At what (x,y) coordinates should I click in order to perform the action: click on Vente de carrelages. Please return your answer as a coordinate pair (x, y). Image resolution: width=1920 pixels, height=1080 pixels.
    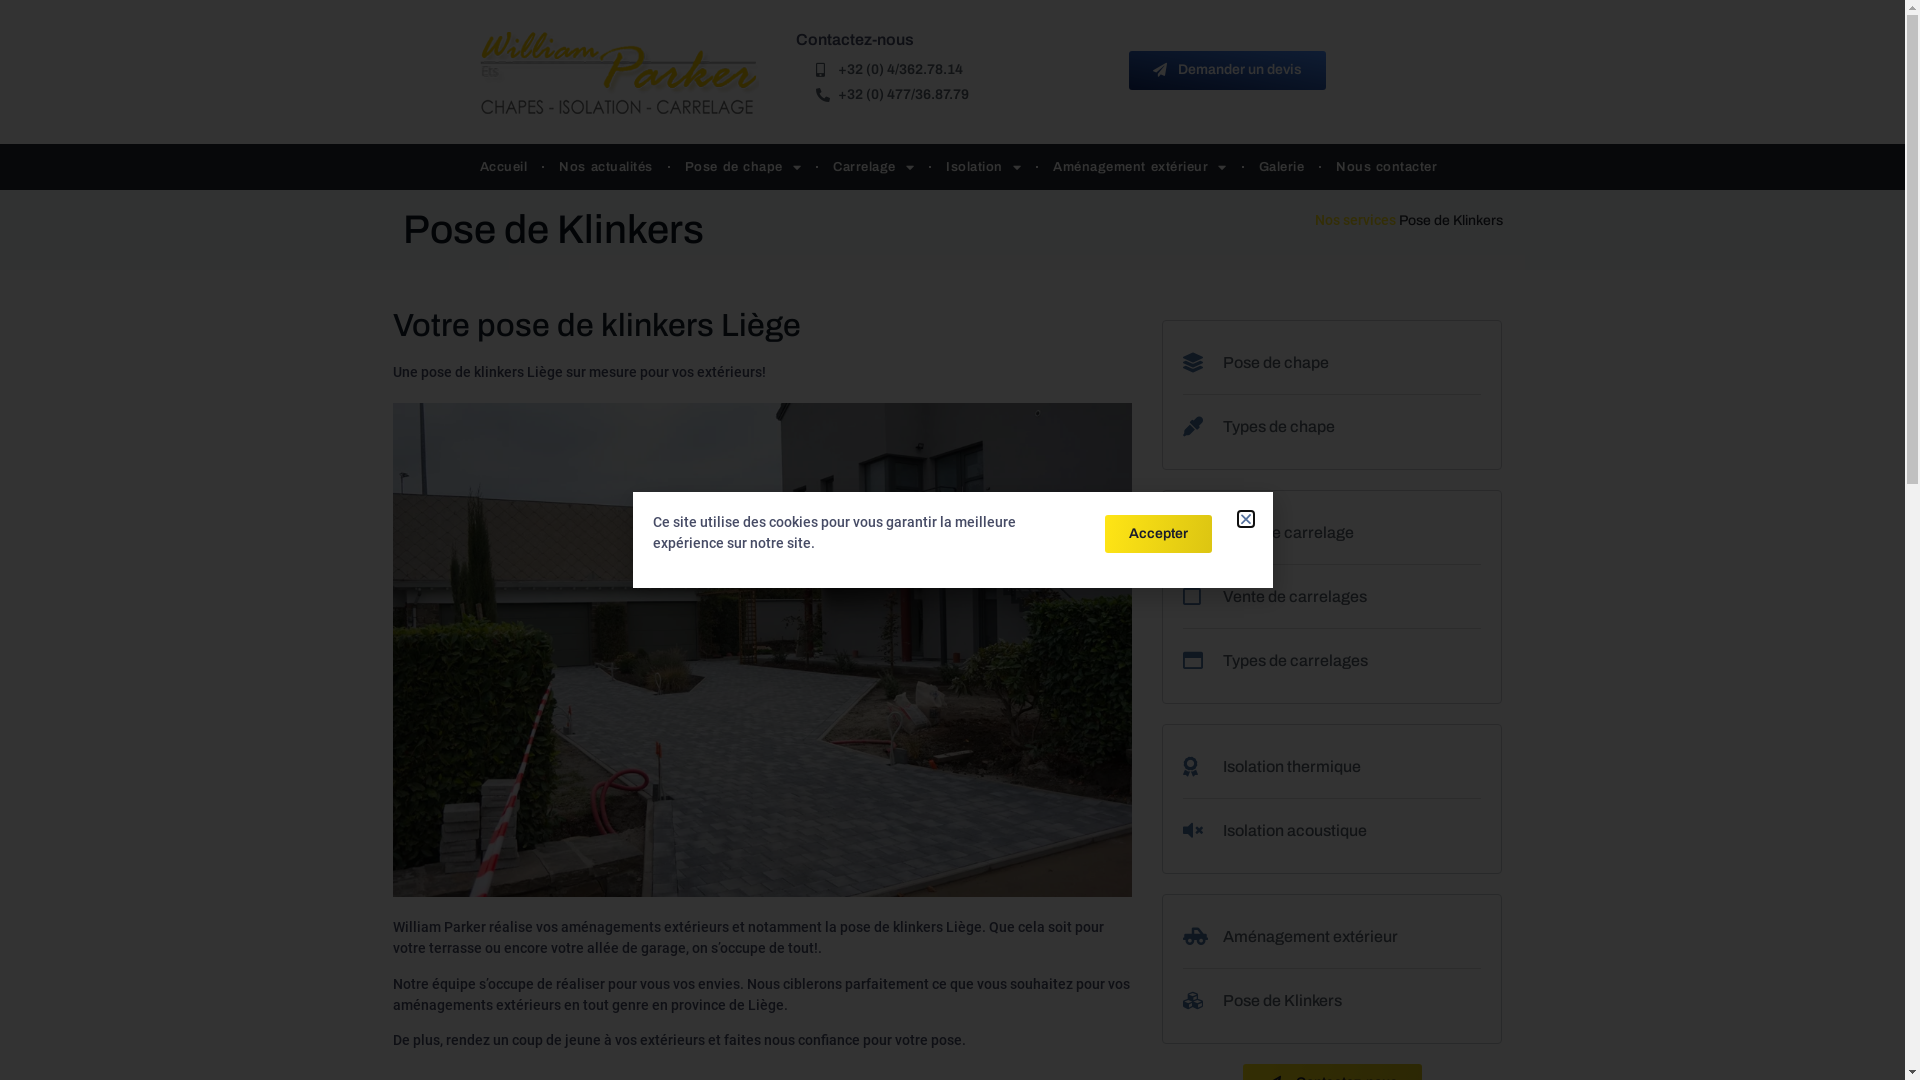
    Looking at the image, I should click on (1332, 597).